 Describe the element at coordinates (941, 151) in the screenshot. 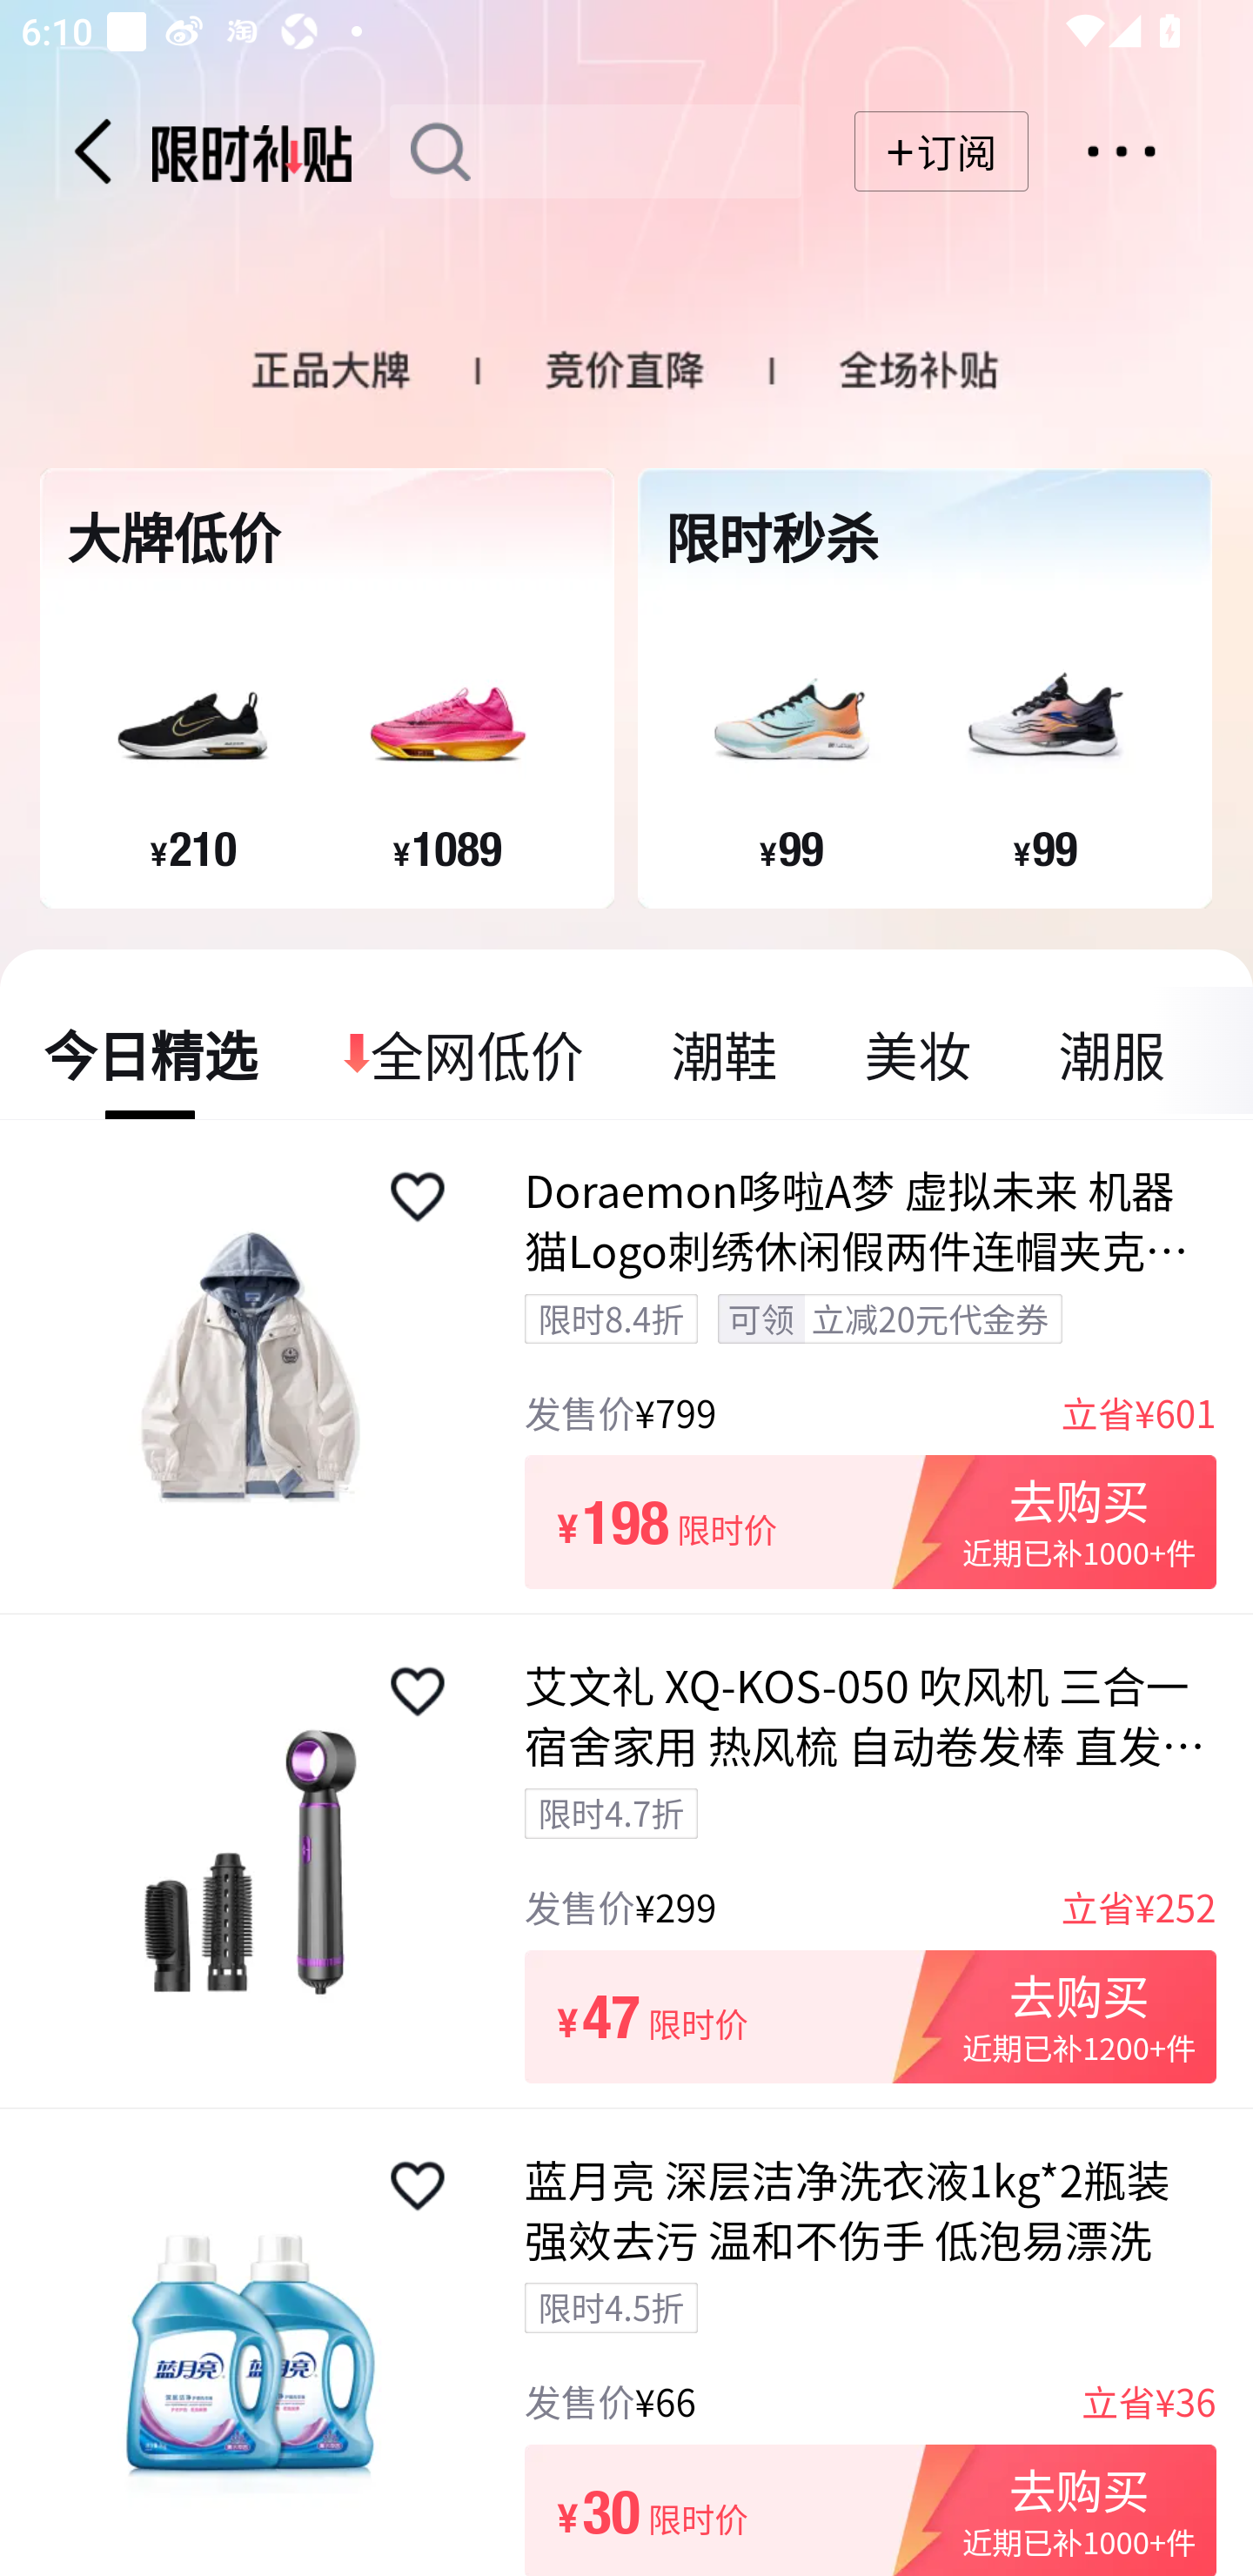

I see `+订阅` at that location.